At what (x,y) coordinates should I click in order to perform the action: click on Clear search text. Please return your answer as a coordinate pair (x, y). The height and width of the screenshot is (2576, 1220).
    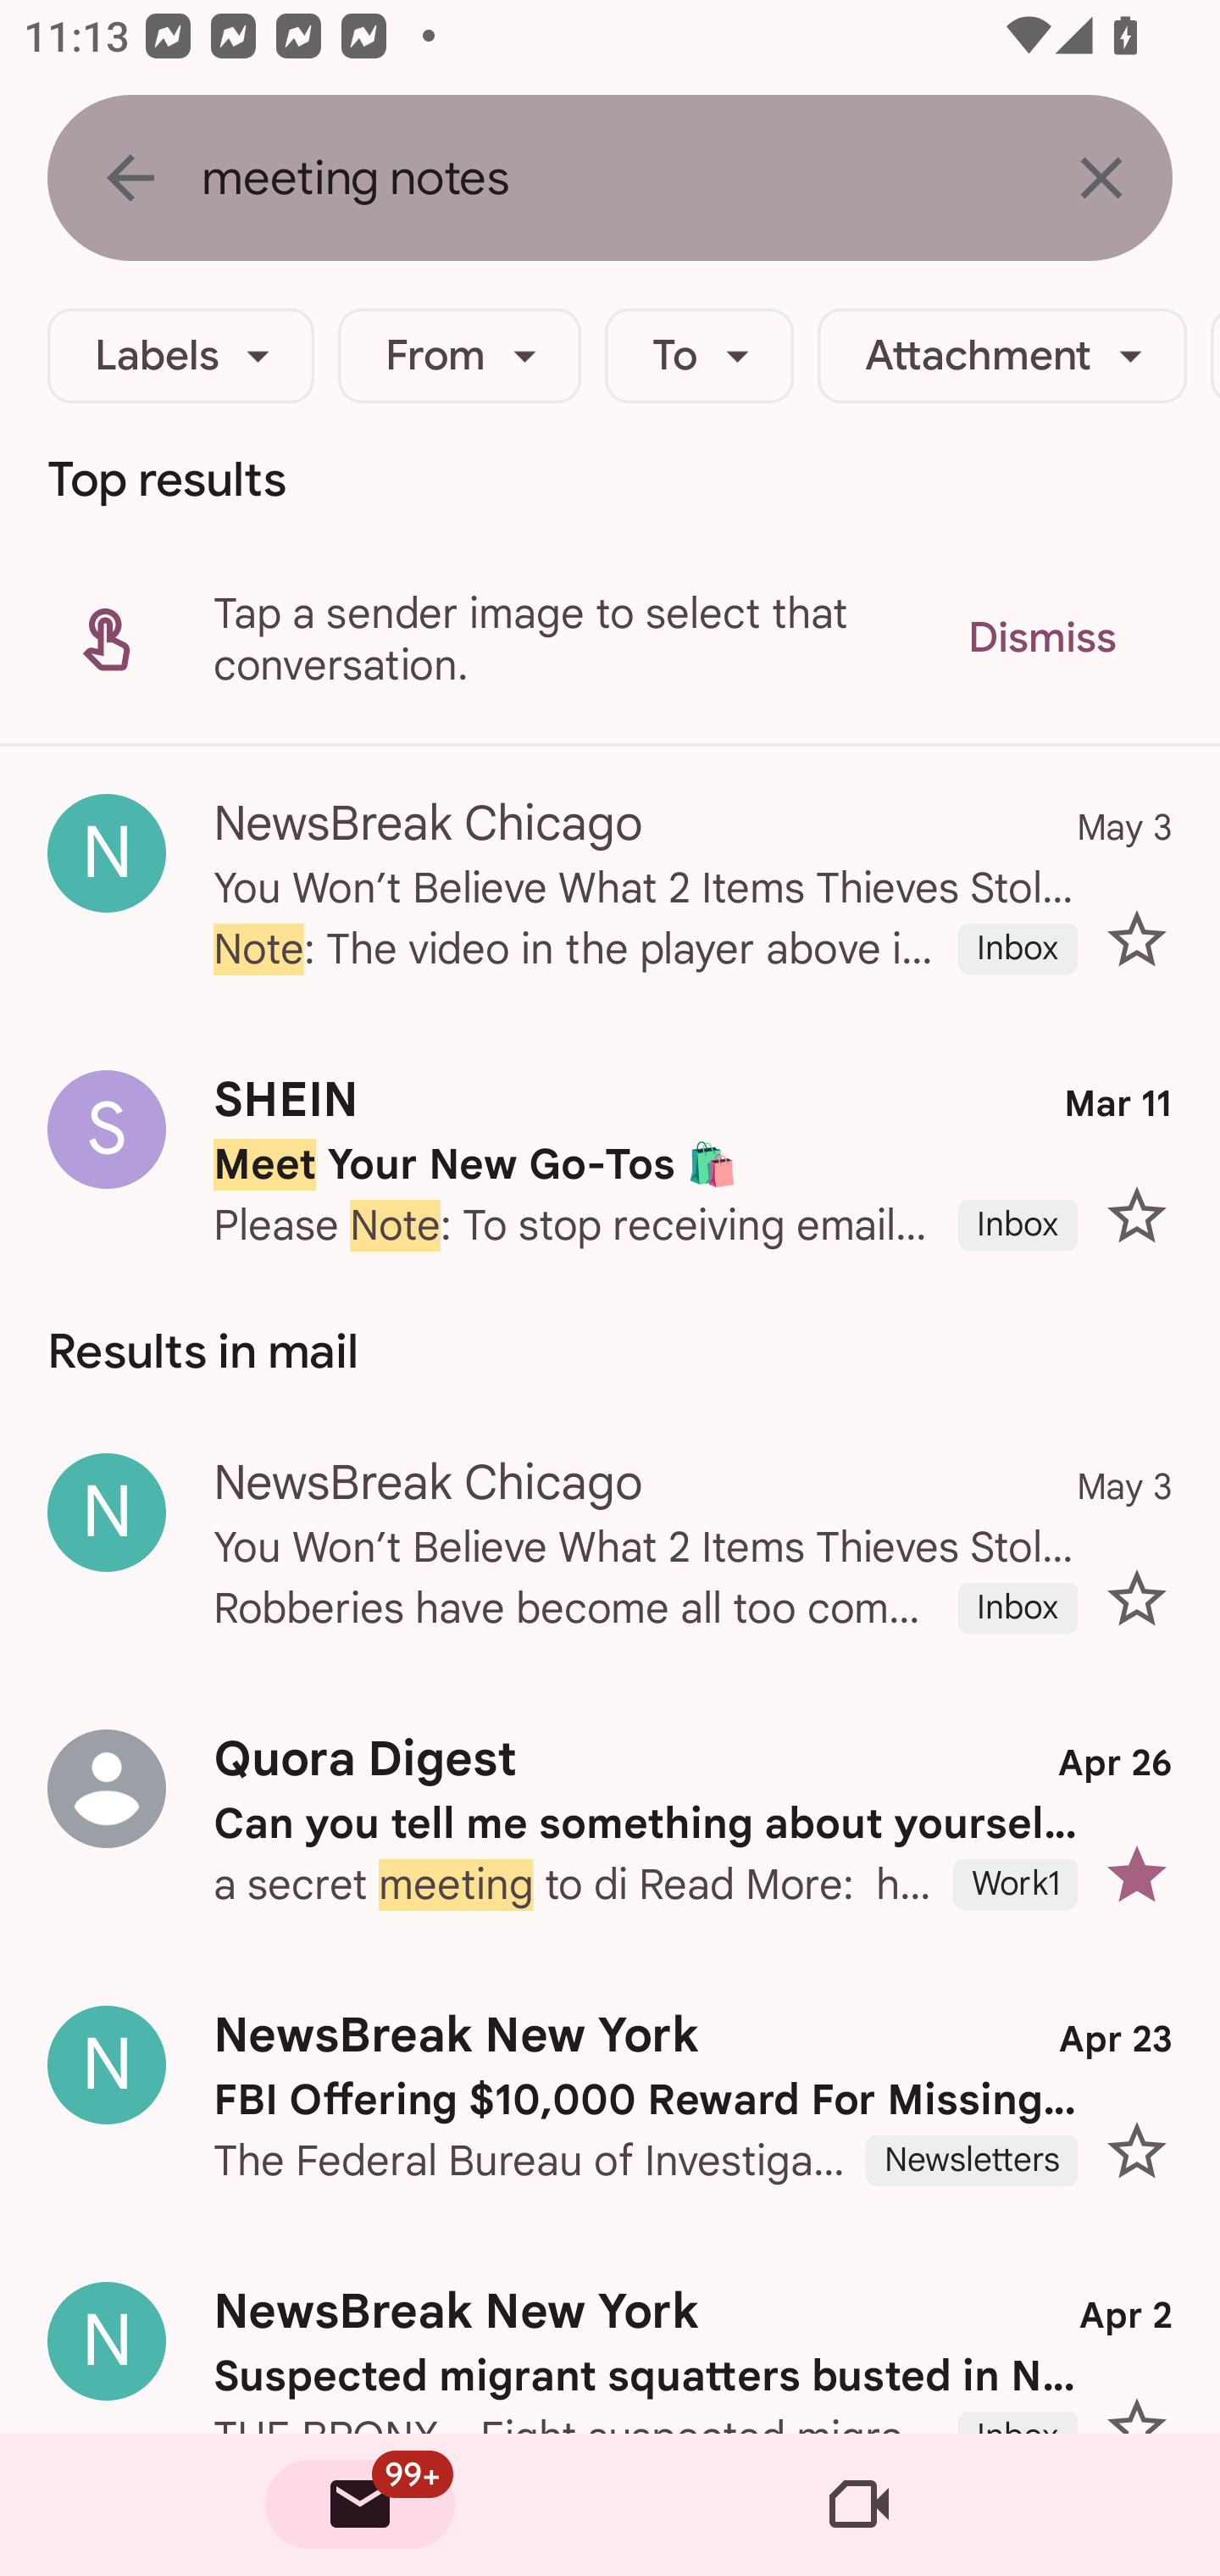
    Looking at the image, I should click on (1101, 177).